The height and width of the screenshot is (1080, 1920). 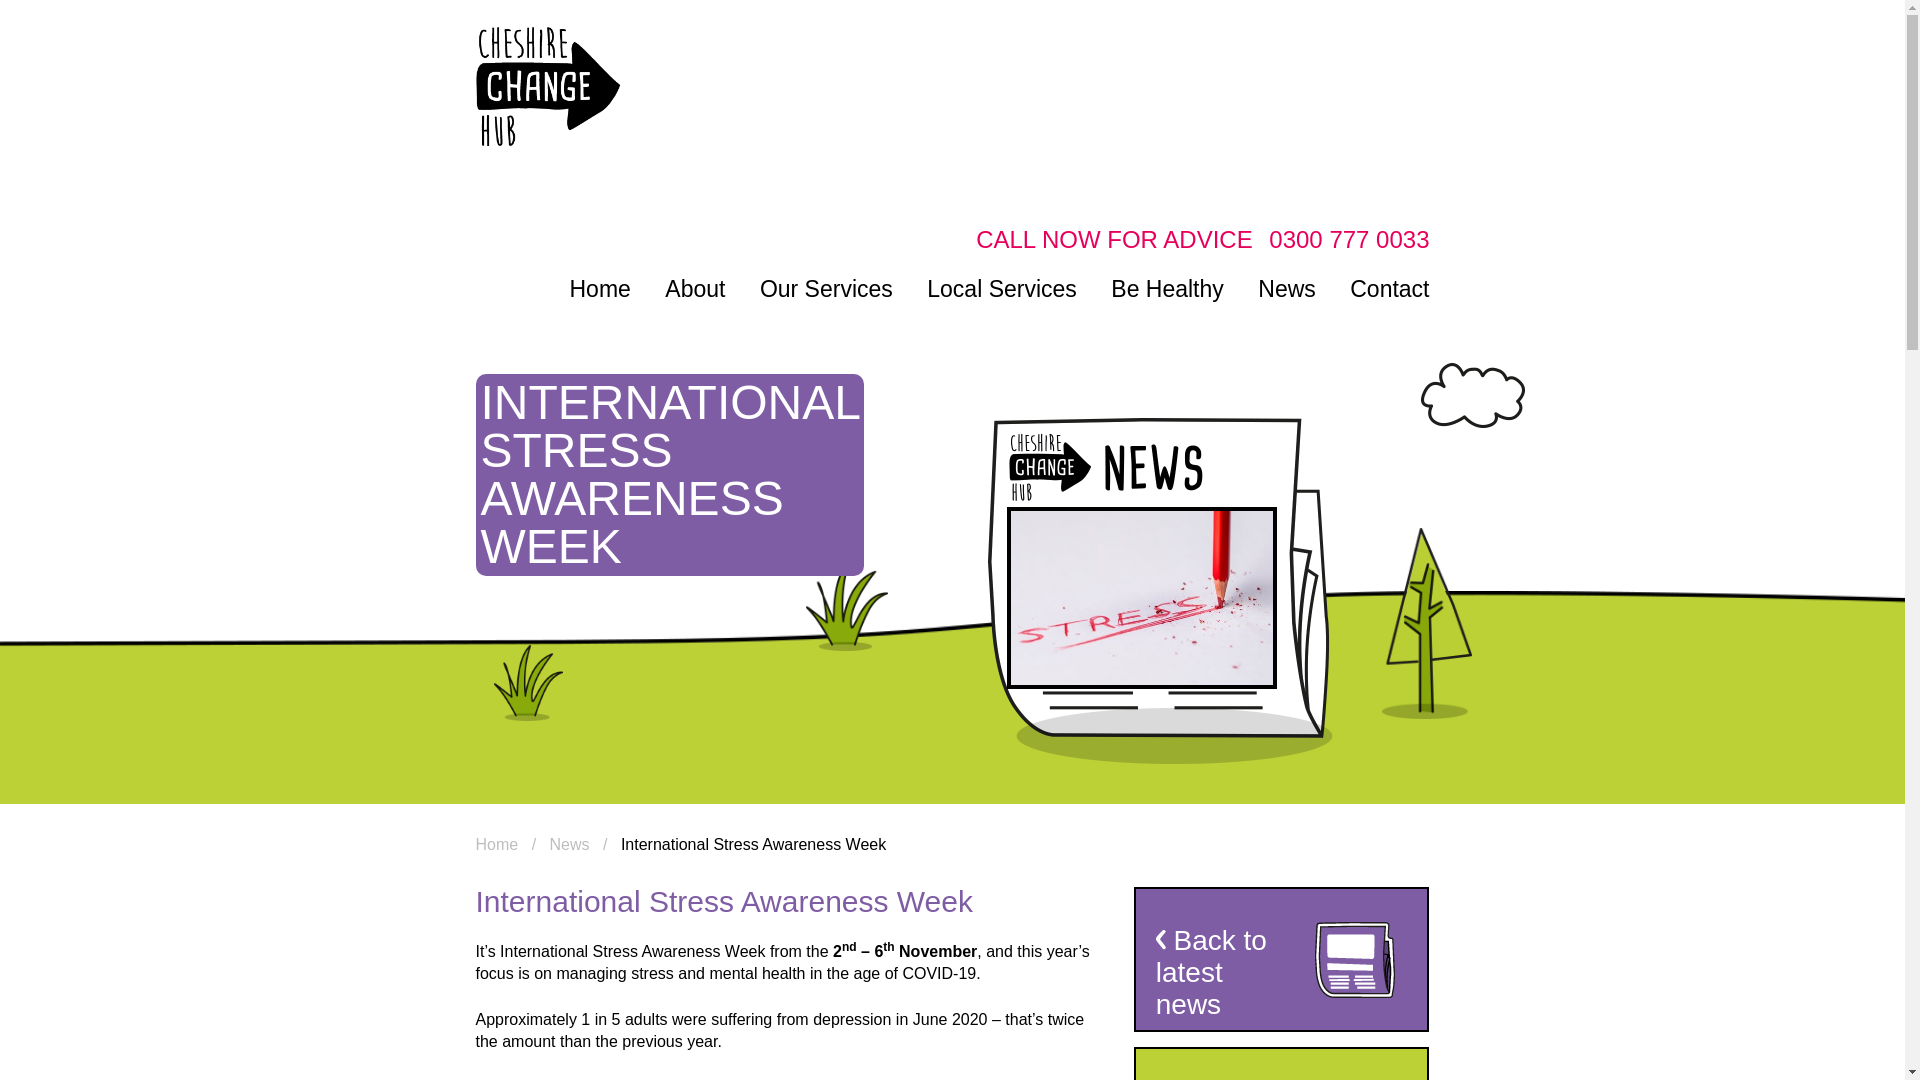 I want to click on Back to latest news, so click(x=1282, y=959).